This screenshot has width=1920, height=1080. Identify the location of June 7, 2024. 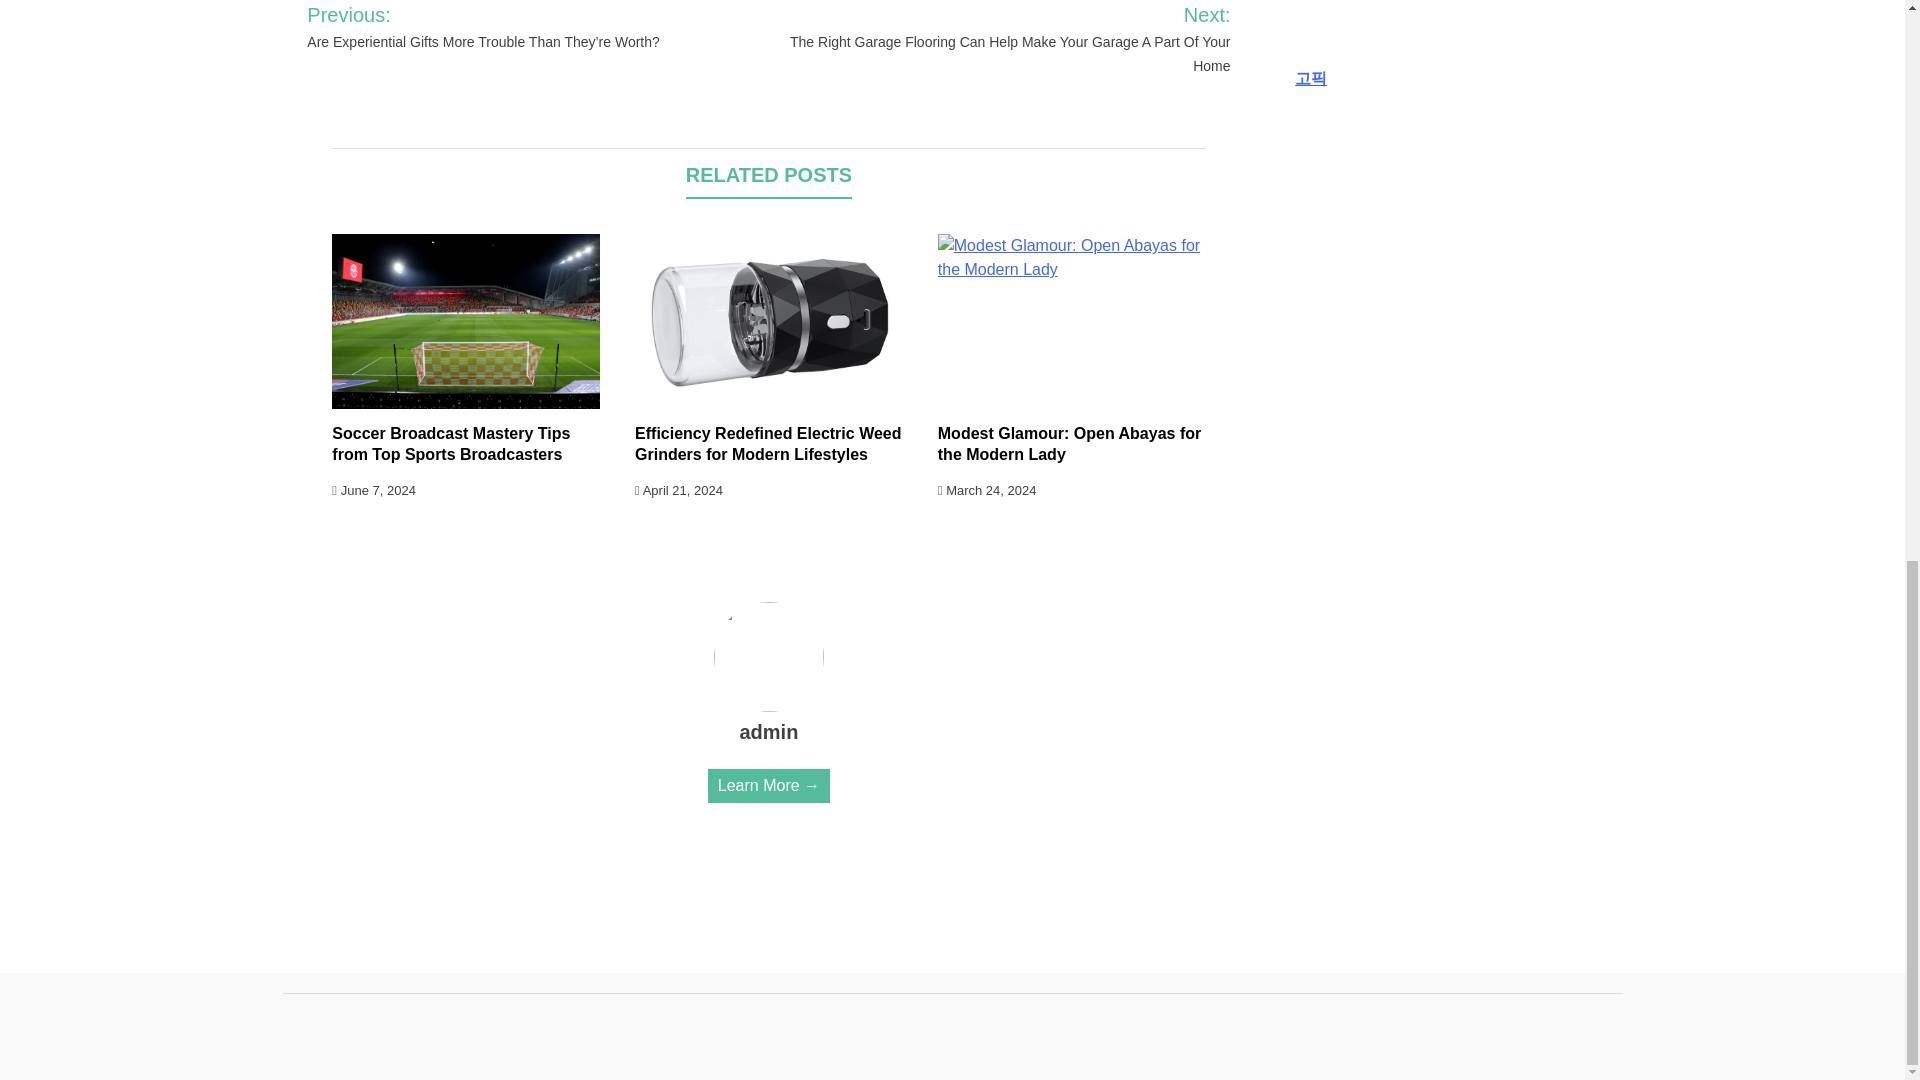
(374, 490).